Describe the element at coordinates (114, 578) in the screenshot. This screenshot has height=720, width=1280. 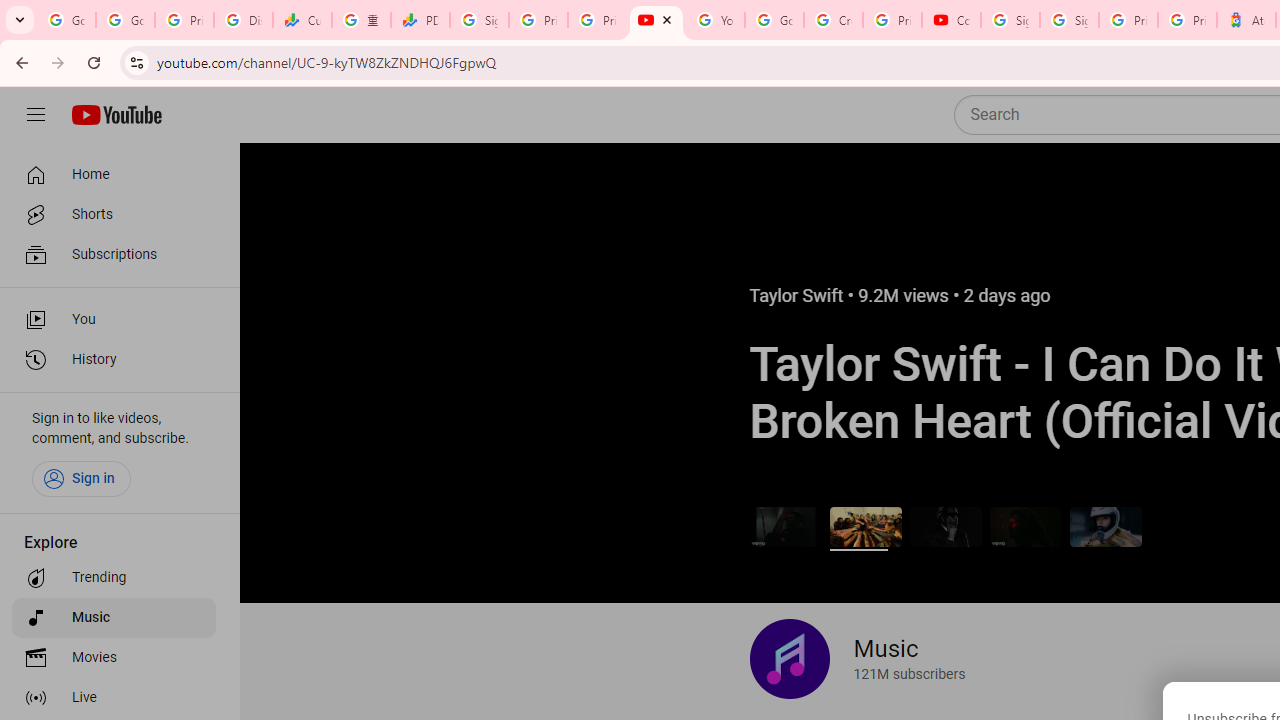
I see `Trending` at that location.